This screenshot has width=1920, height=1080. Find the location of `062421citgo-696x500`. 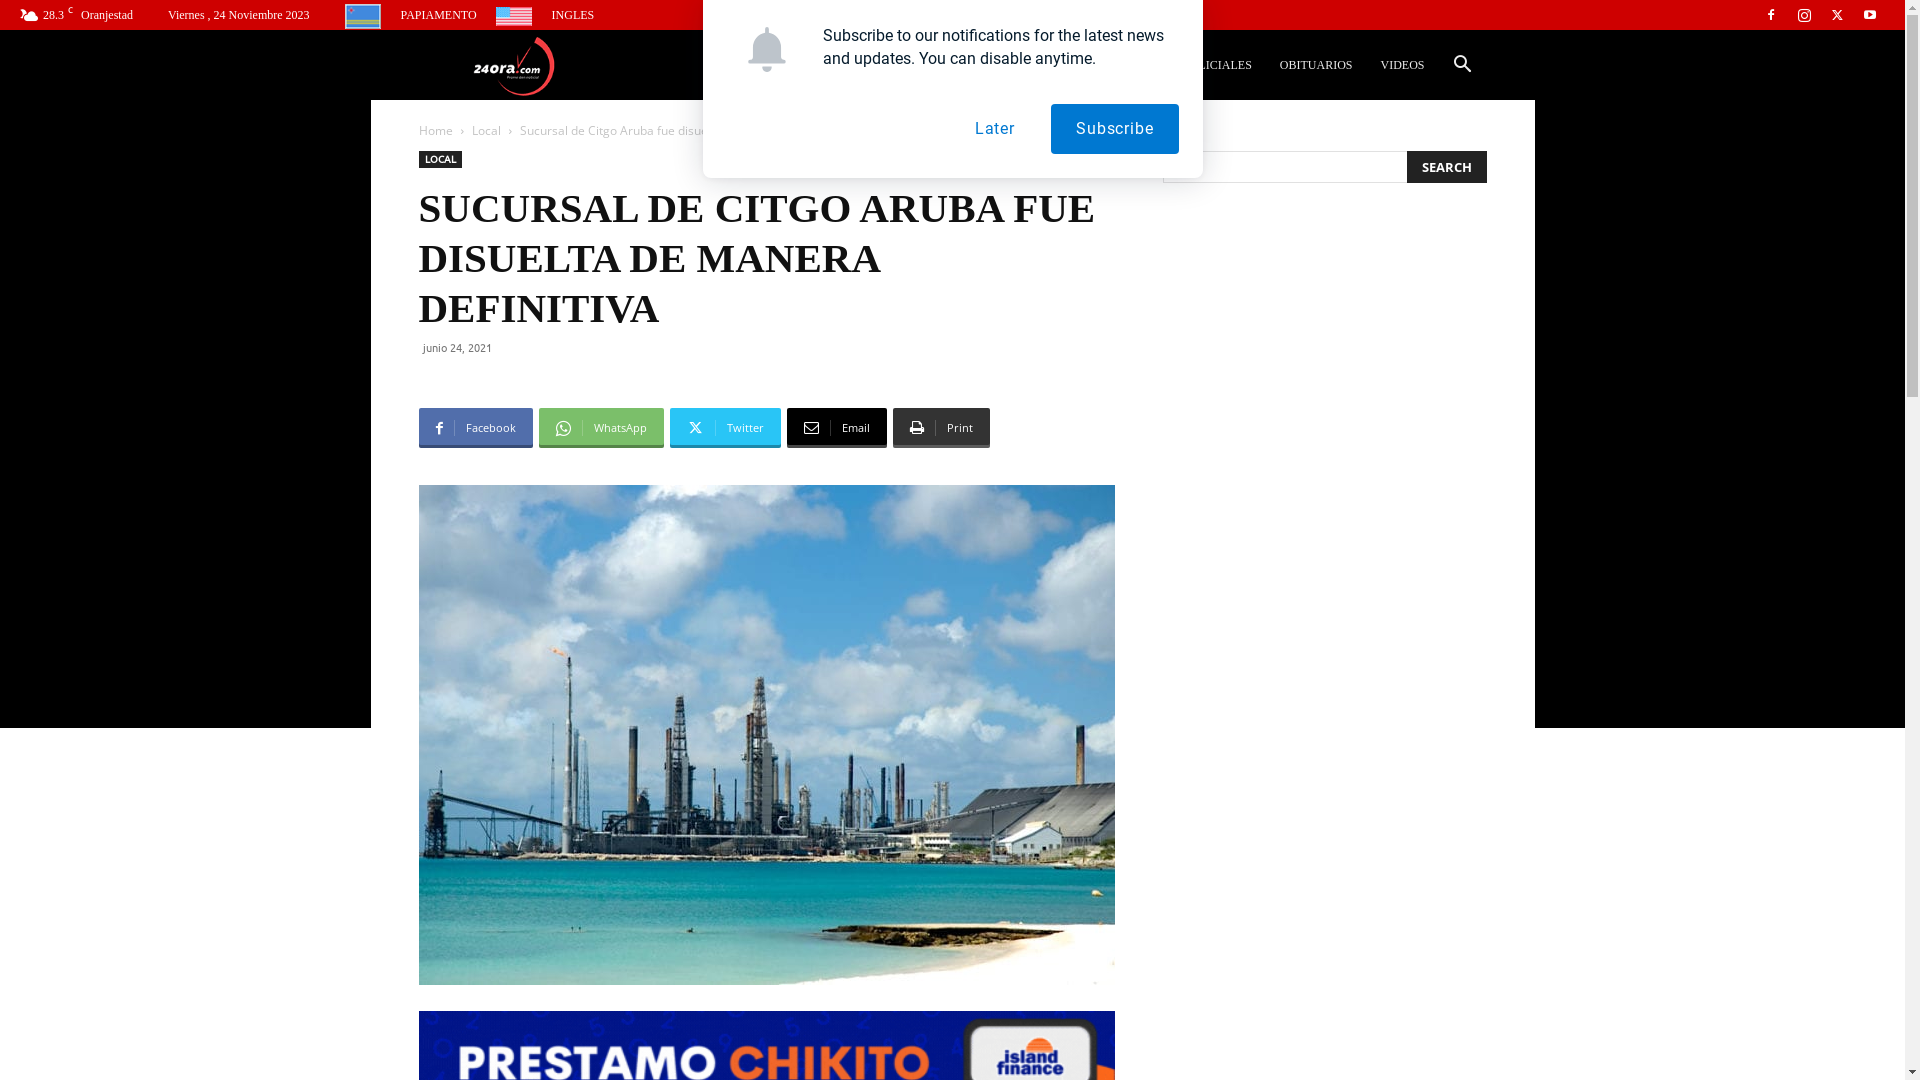

062421citgo-696x500 is located at coordinates (766, 735).